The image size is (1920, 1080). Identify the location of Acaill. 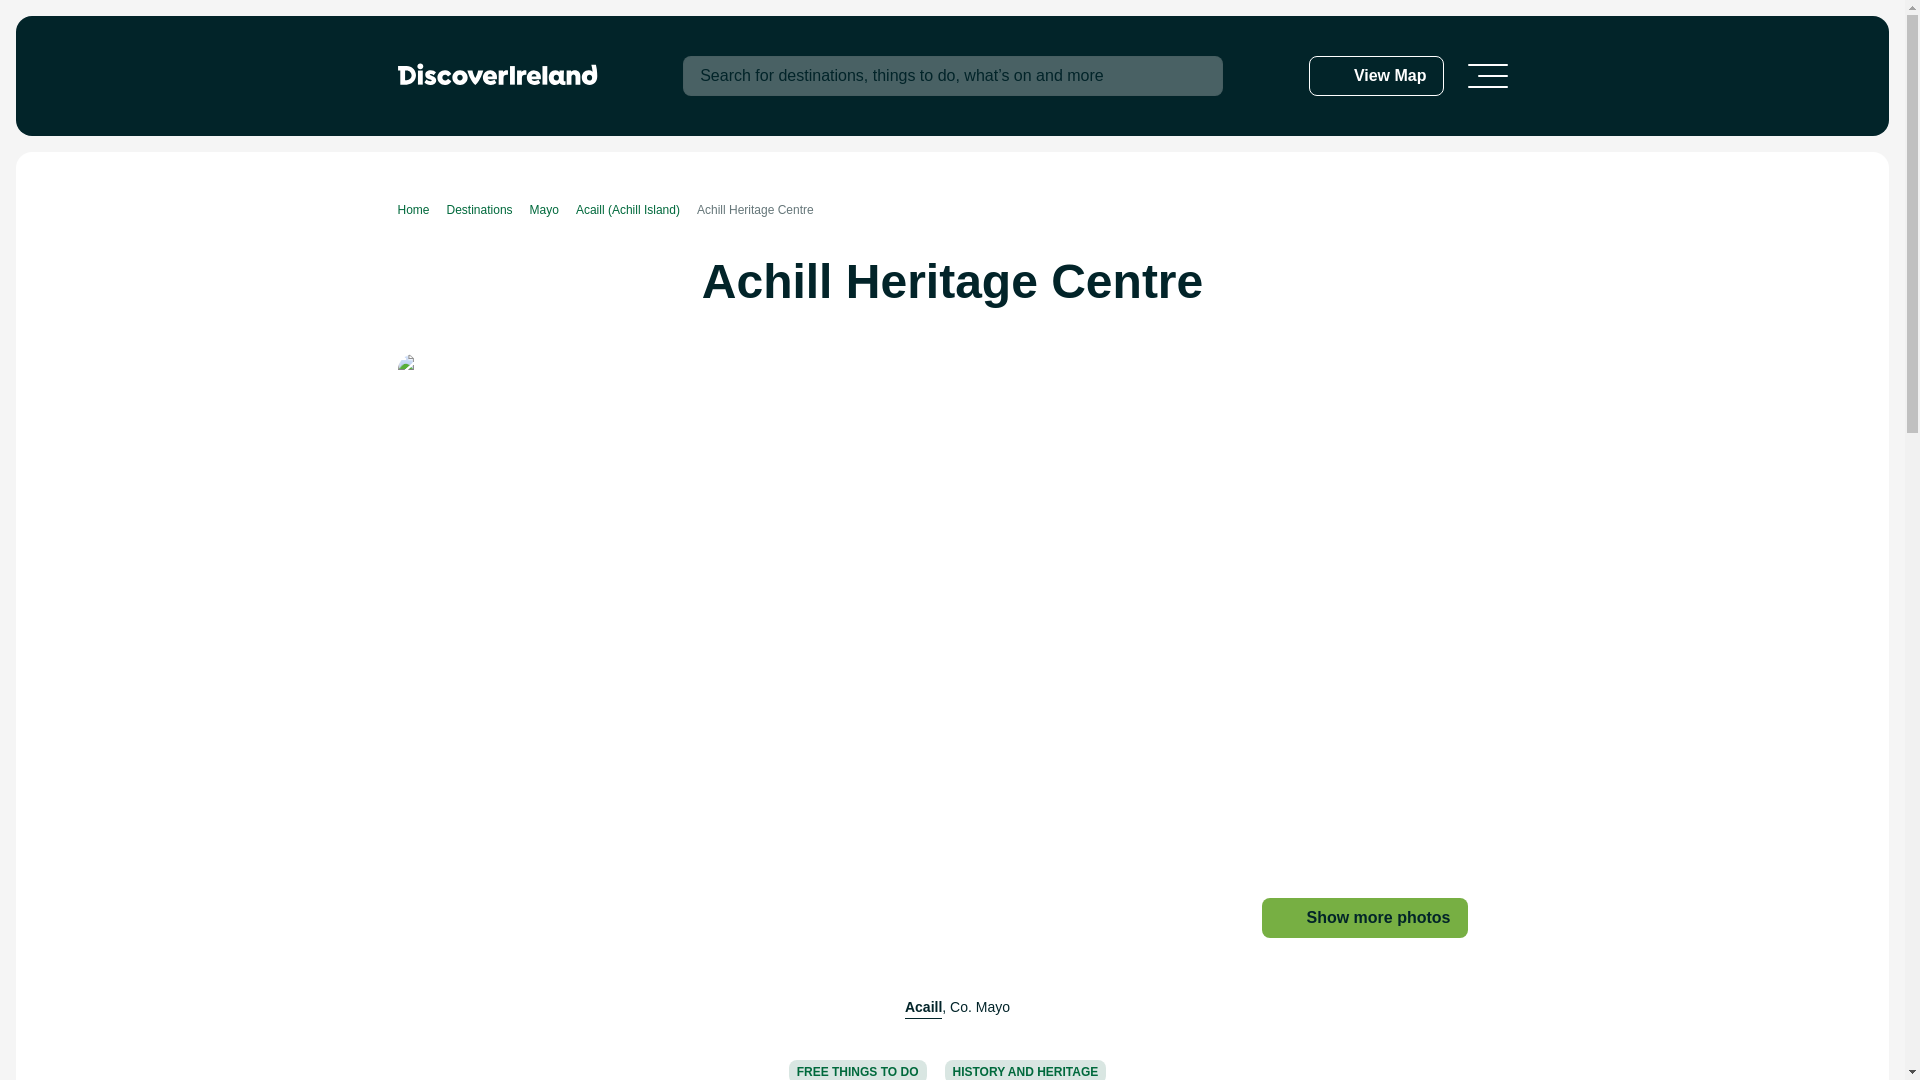
(923, 1007).